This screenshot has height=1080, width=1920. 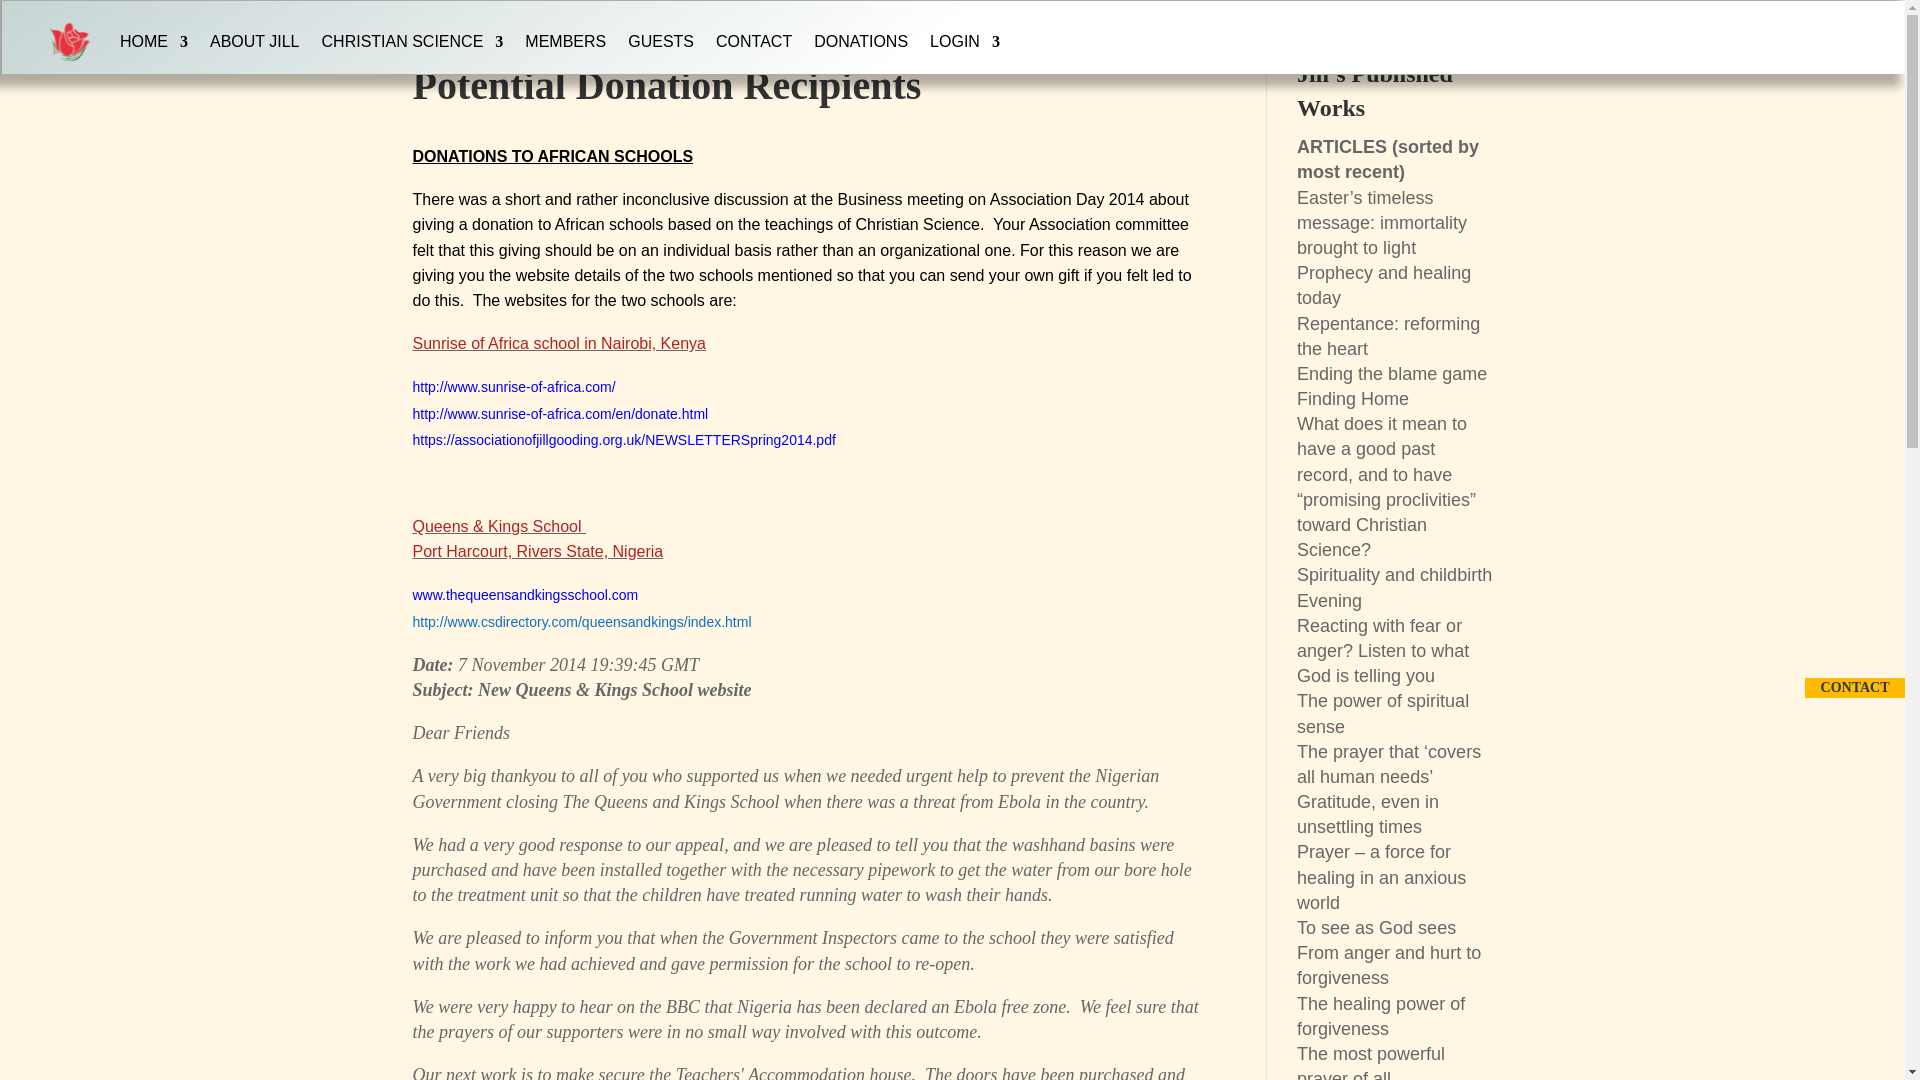 I want to click on Ending the blame game, so click(x=1392, y=374).